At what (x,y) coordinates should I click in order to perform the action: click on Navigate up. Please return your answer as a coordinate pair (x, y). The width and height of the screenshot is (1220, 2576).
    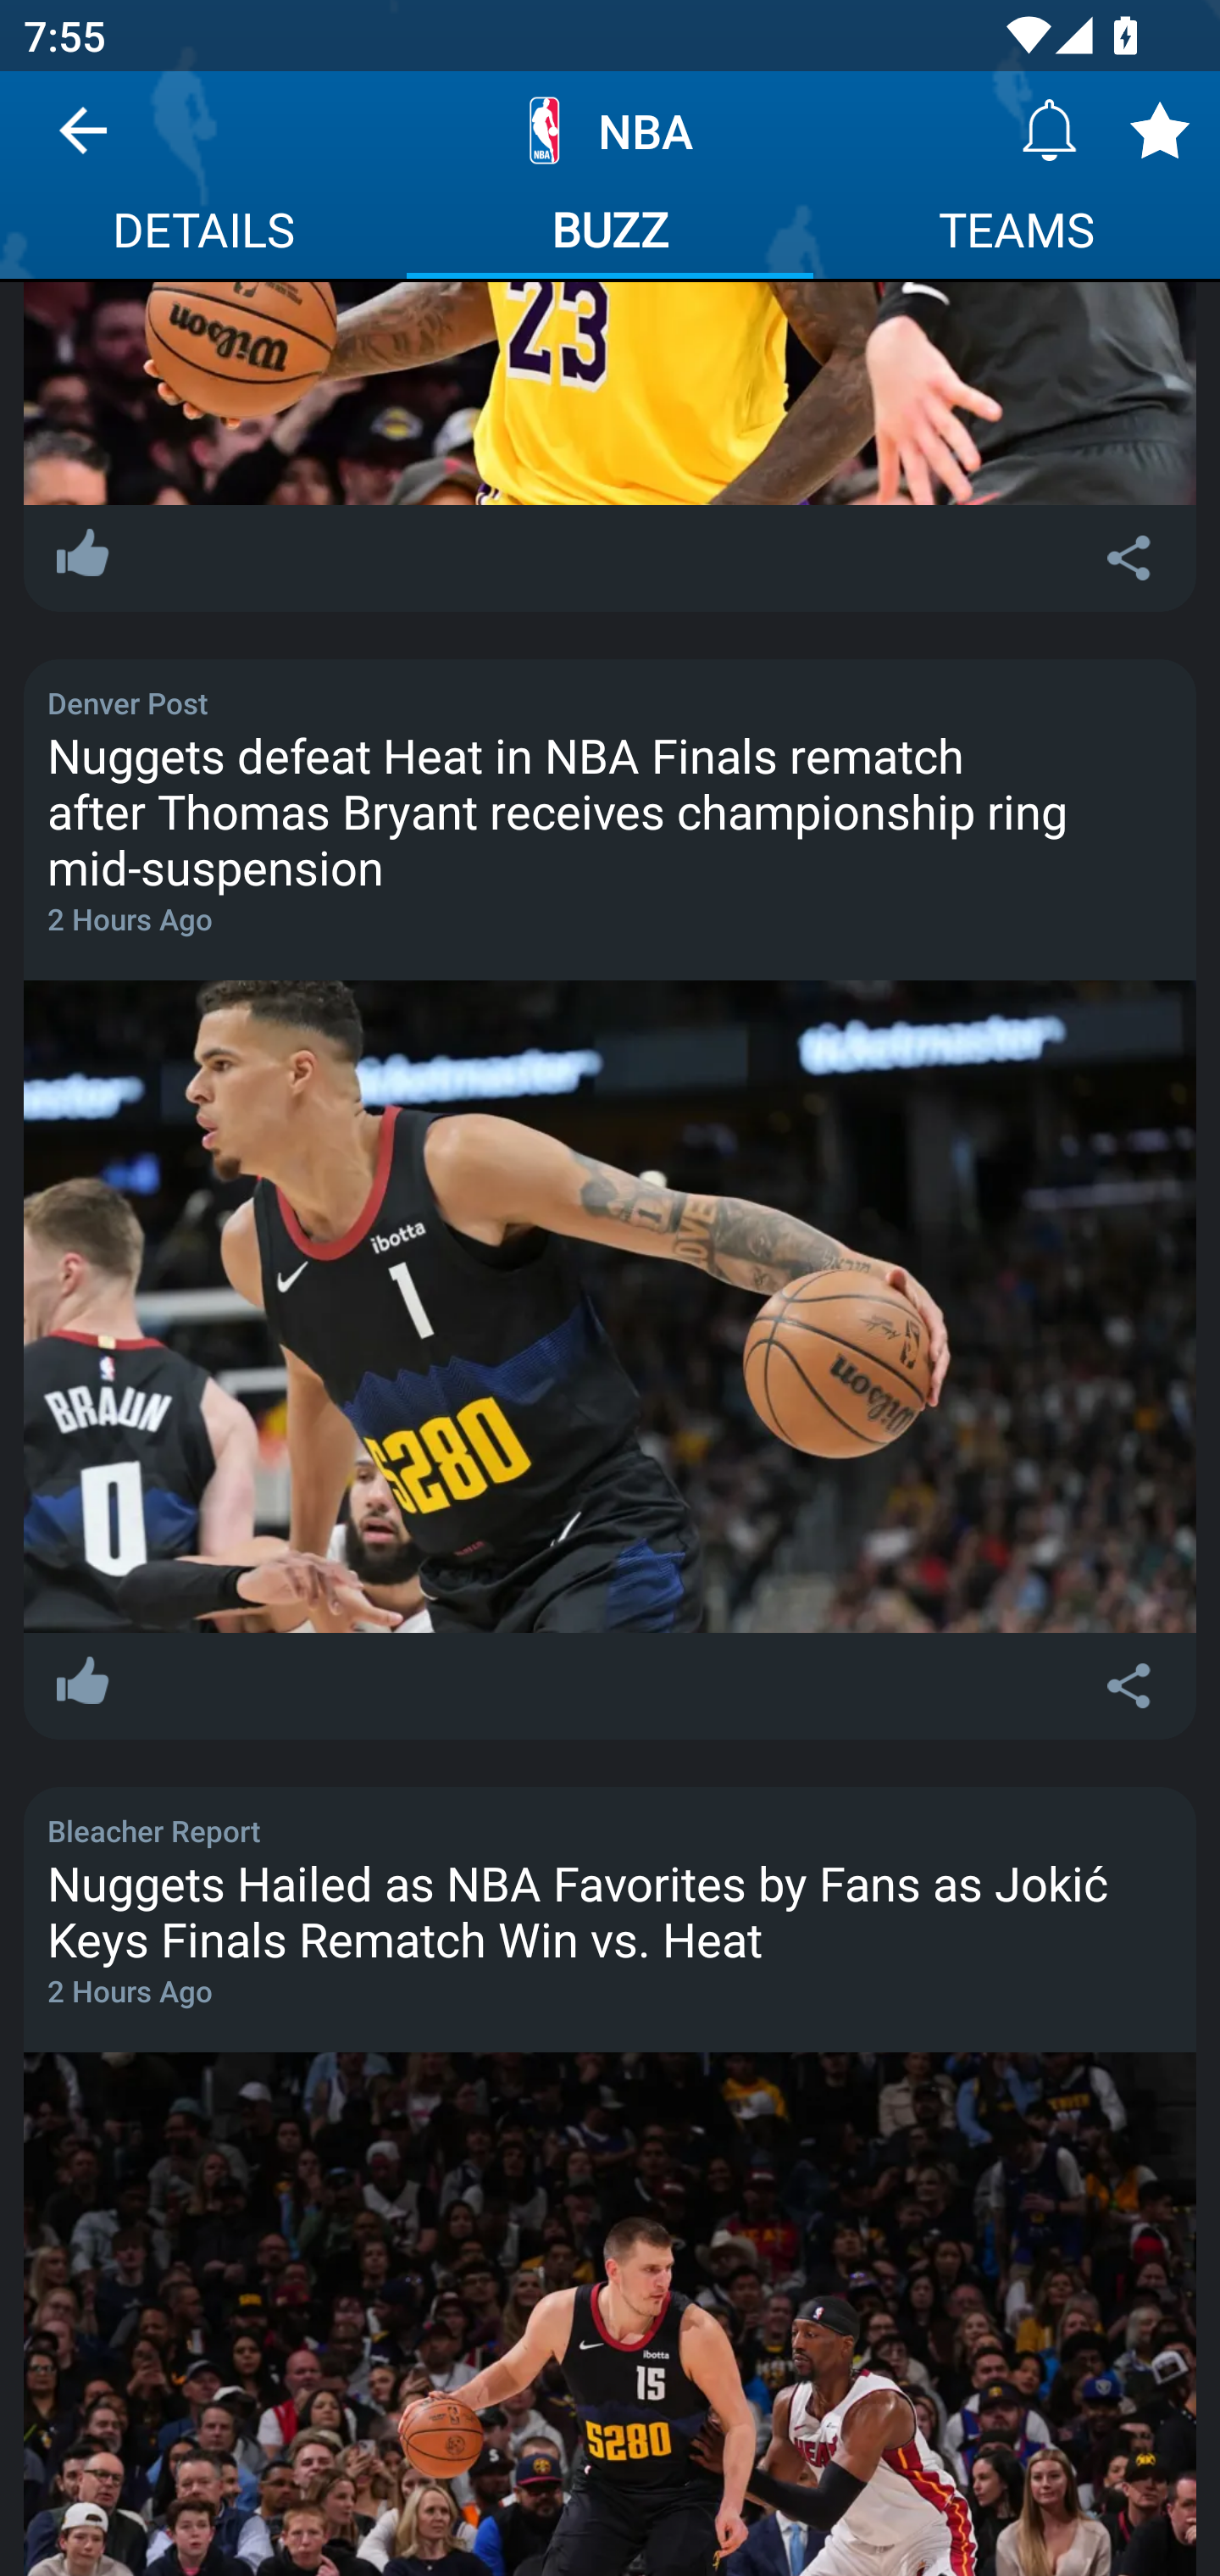
    Looking at the image, I should click on (83, 142).